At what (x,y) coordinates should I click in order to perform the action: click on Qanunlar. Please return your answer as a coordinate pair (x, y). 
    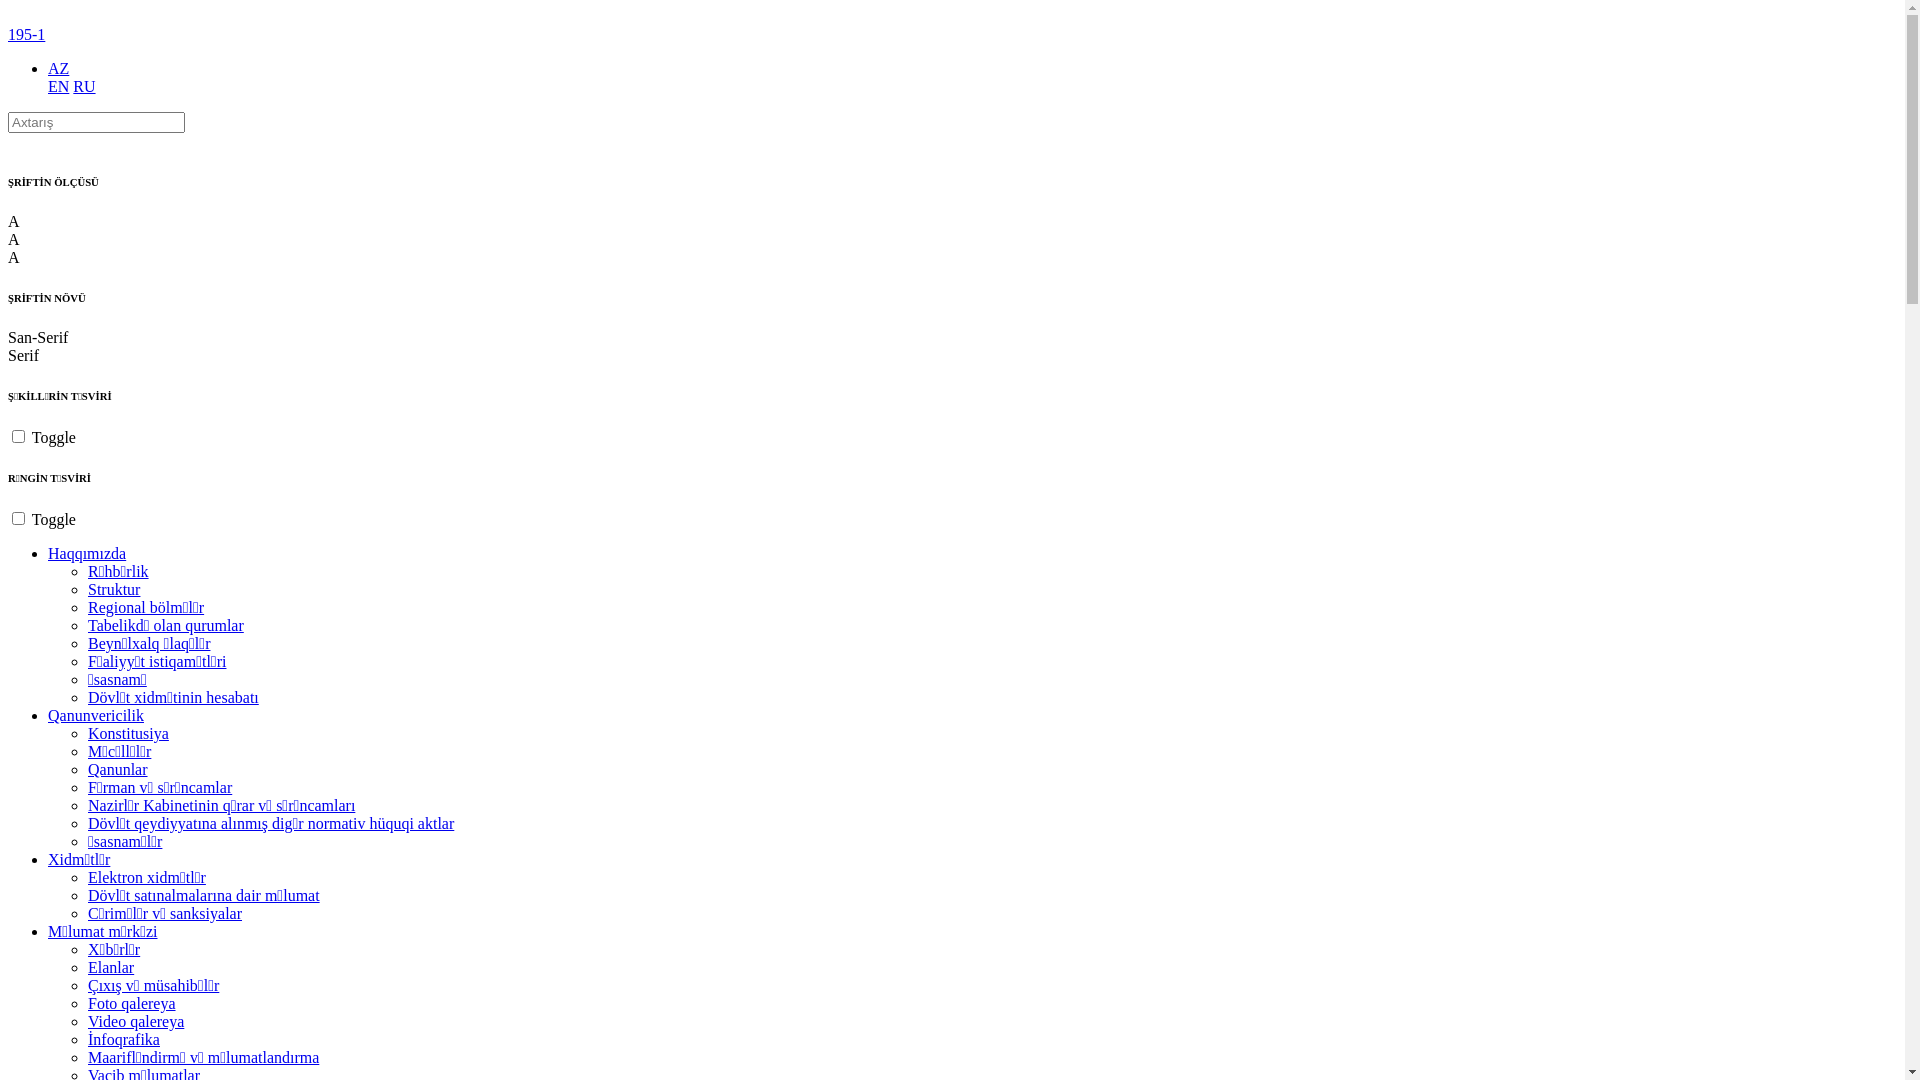
    Looking at the image, I should click on (118, 770).